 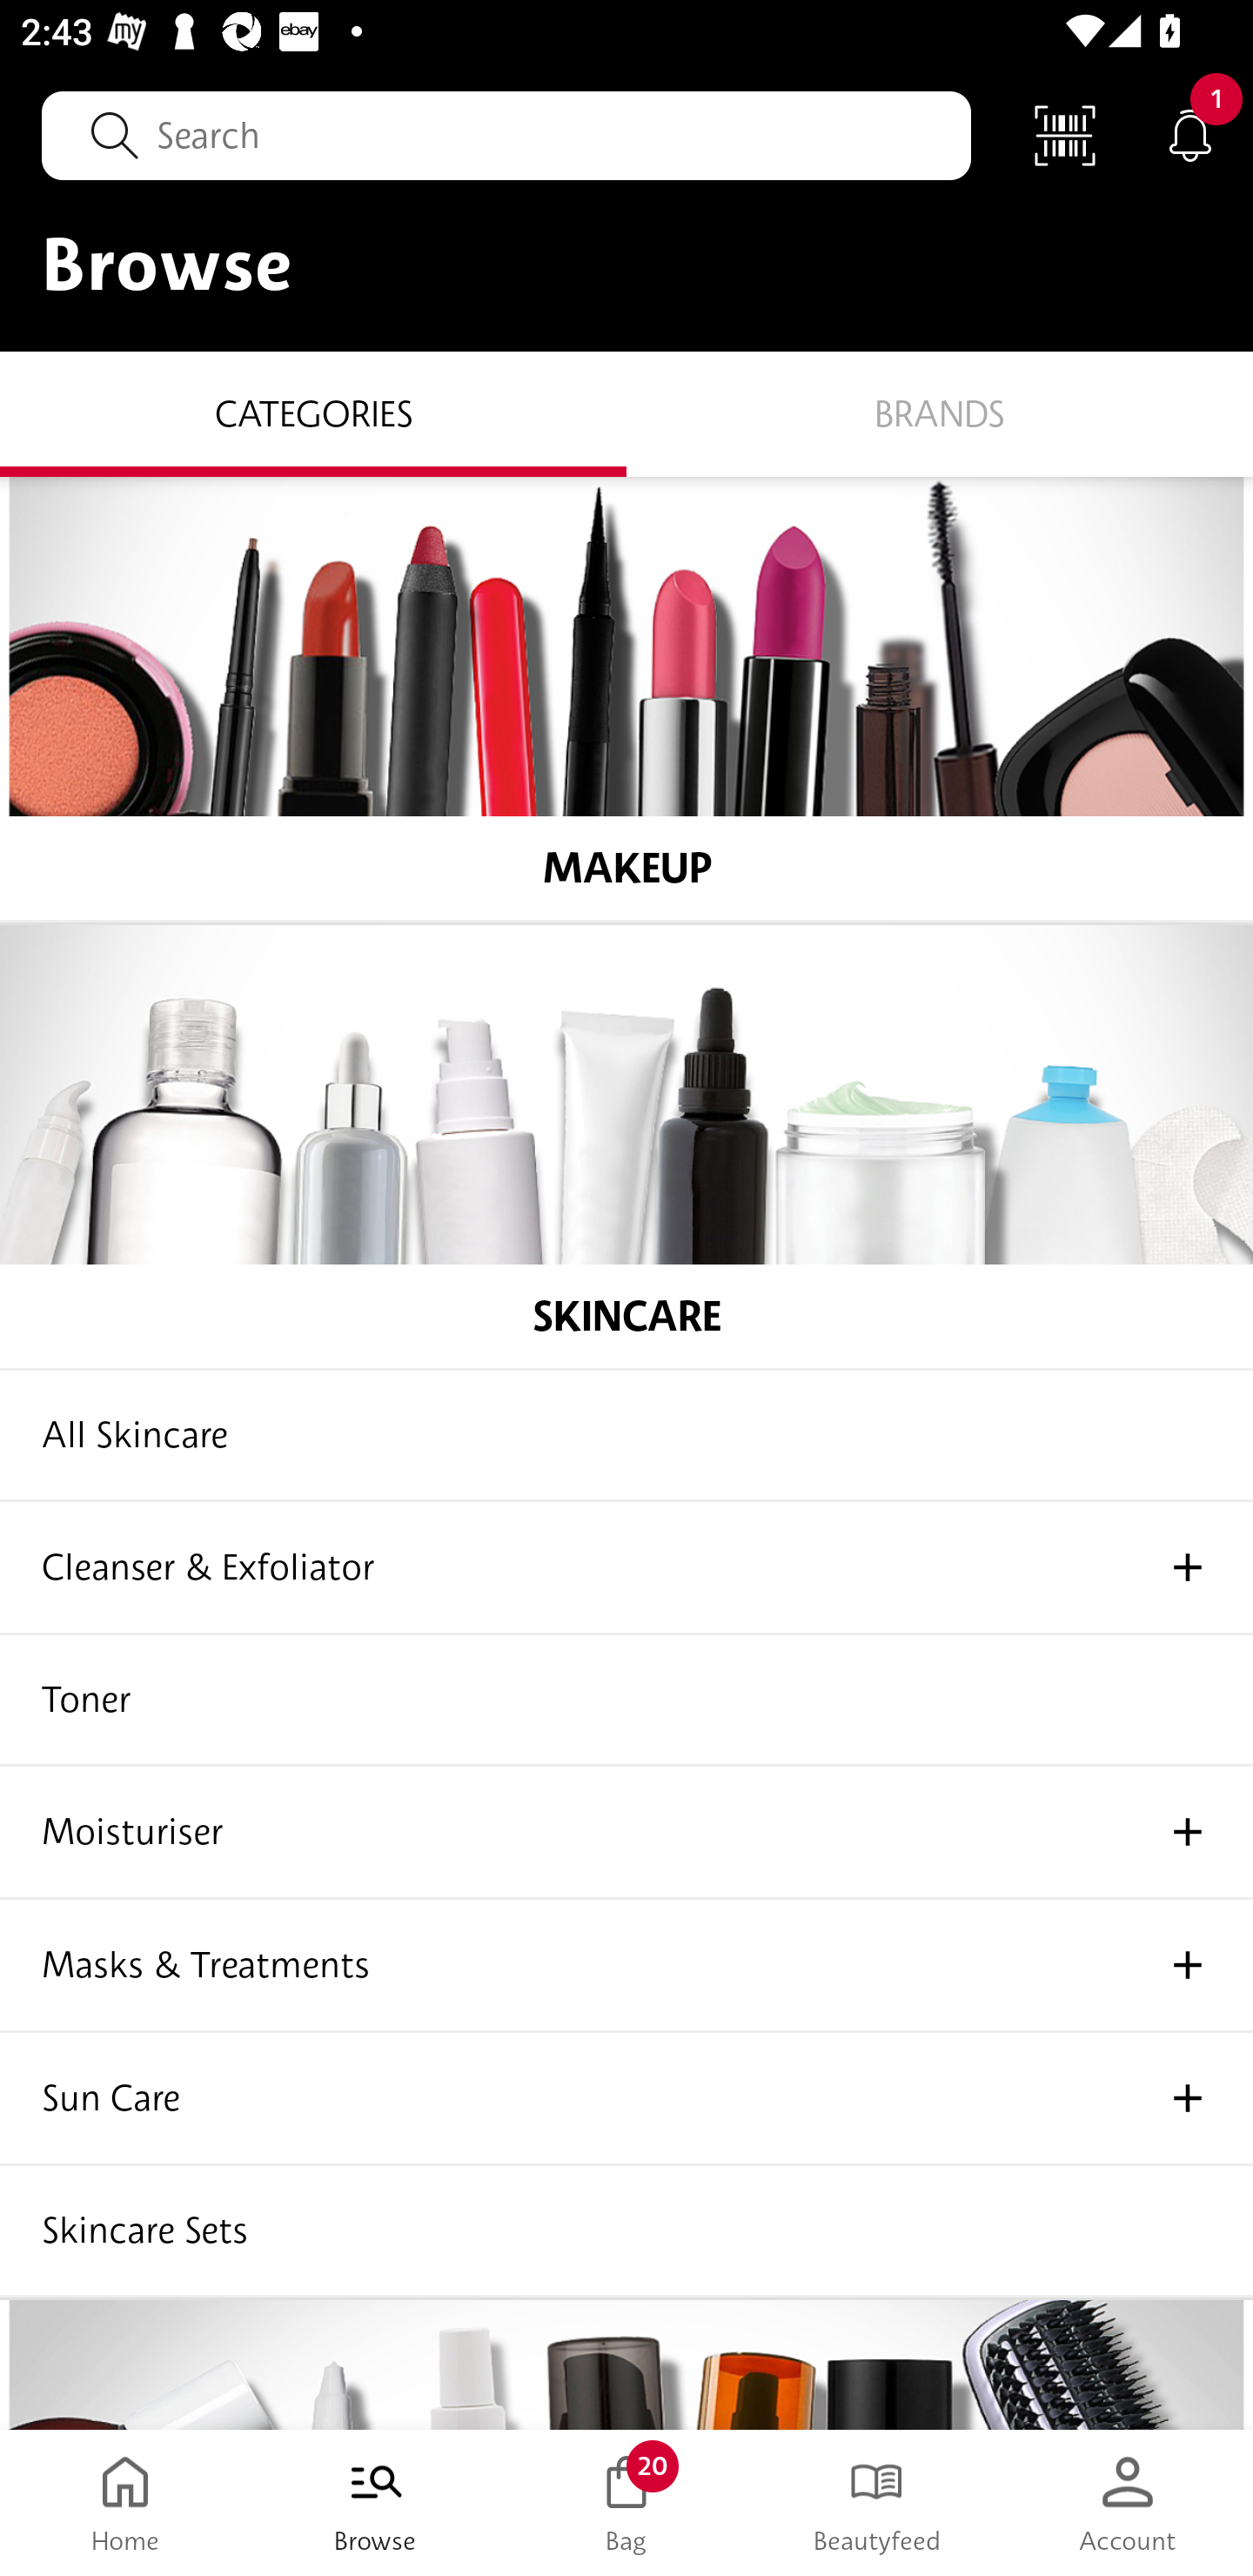 I want to click on Masks & Treatments, so click(x=626, y=1967).